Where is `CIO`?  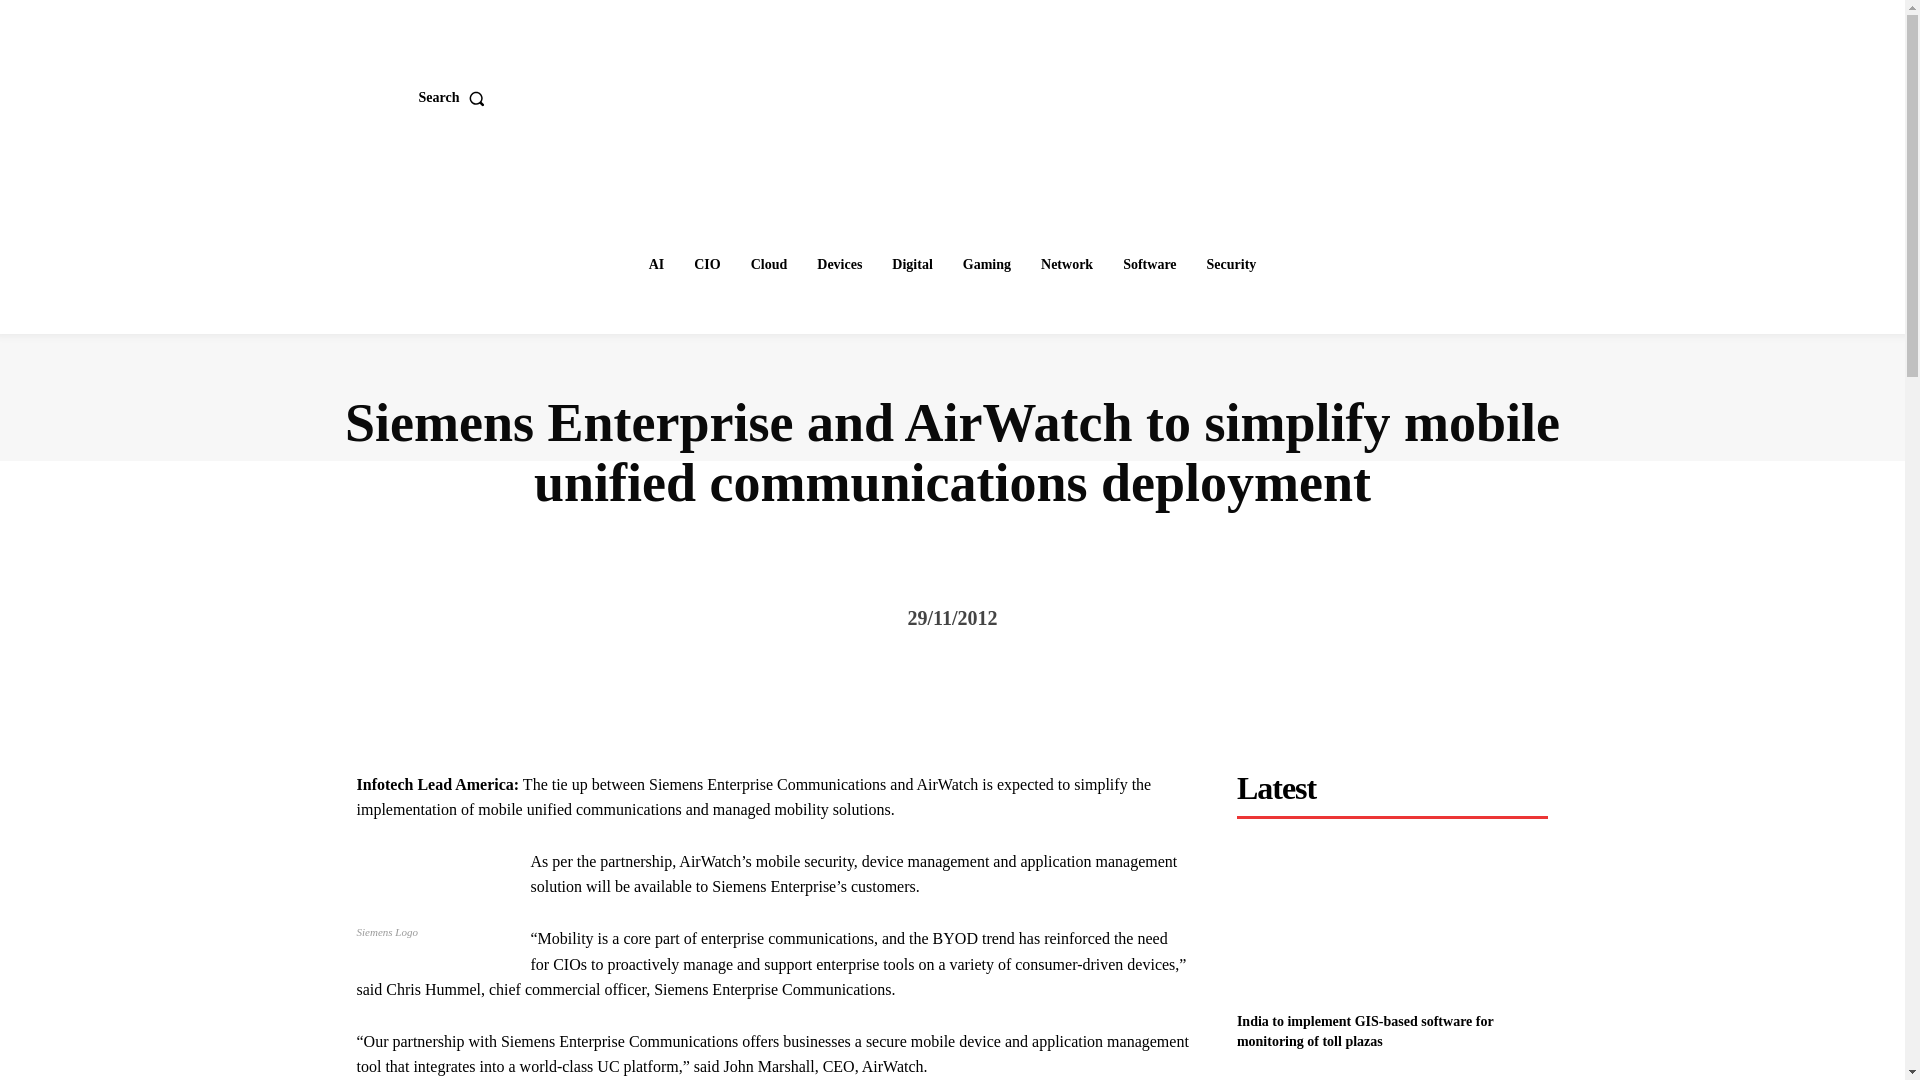 CIO is located at coordinates (706, 265).